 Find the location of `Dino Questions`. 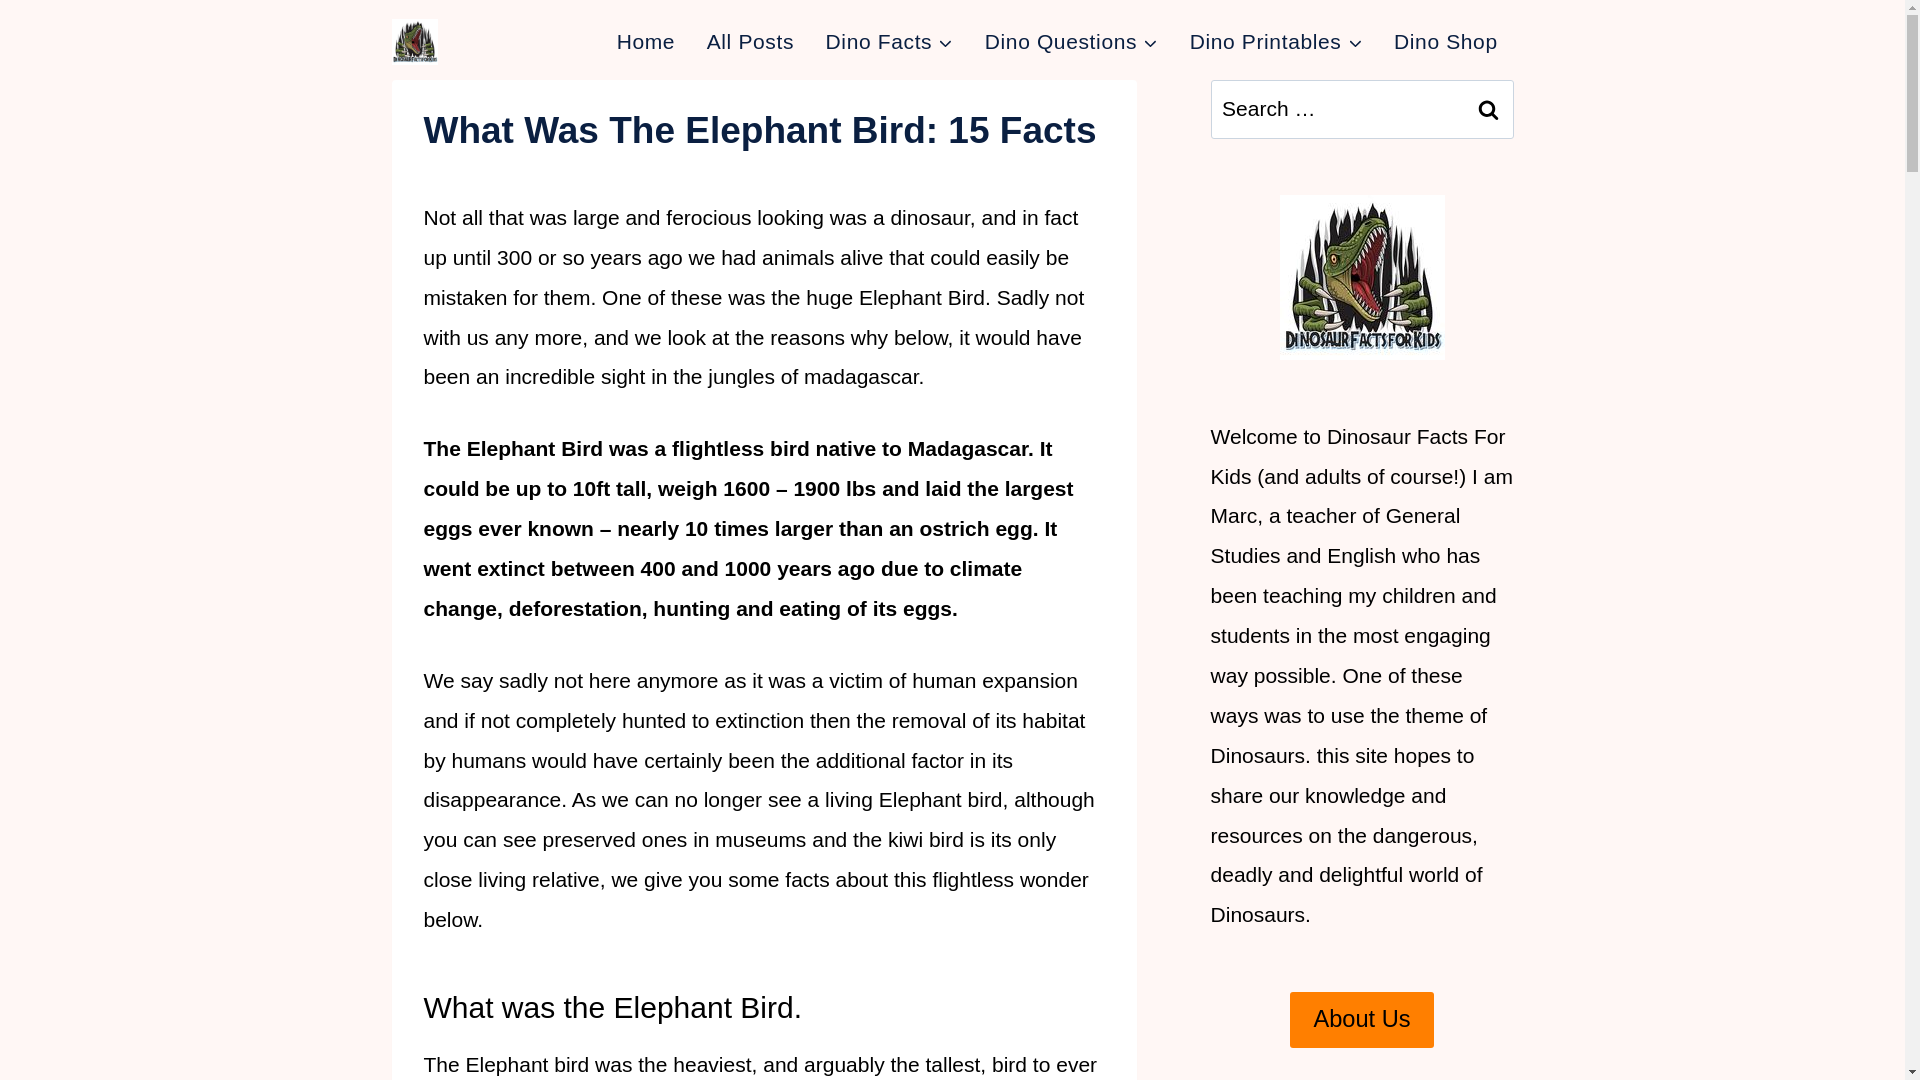

Dino Questions is located at coordinates (1071, 42).